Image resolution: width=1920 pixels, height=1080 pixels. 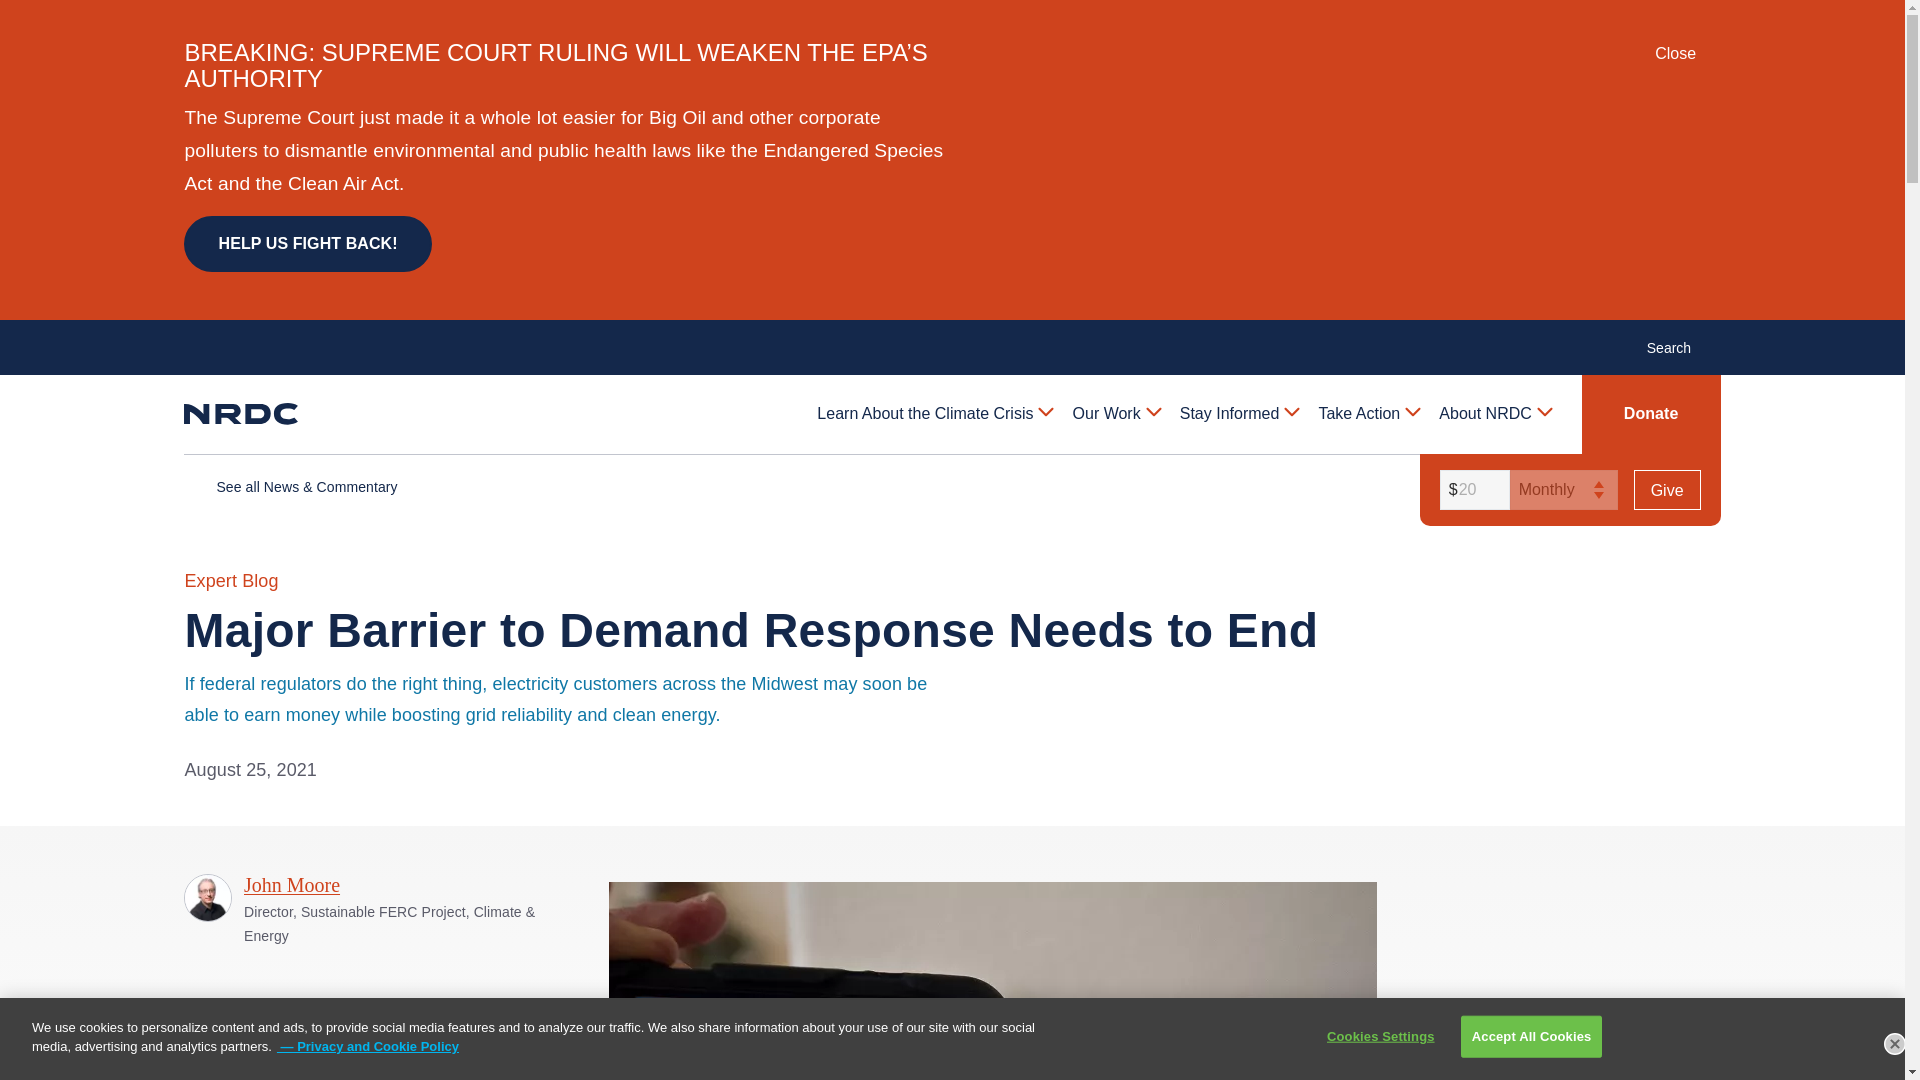 What do you see at coordinates (1712, 52) in the screenshot?
I see `2024-06 SCOTUS` at bounding box center [1712, 52].